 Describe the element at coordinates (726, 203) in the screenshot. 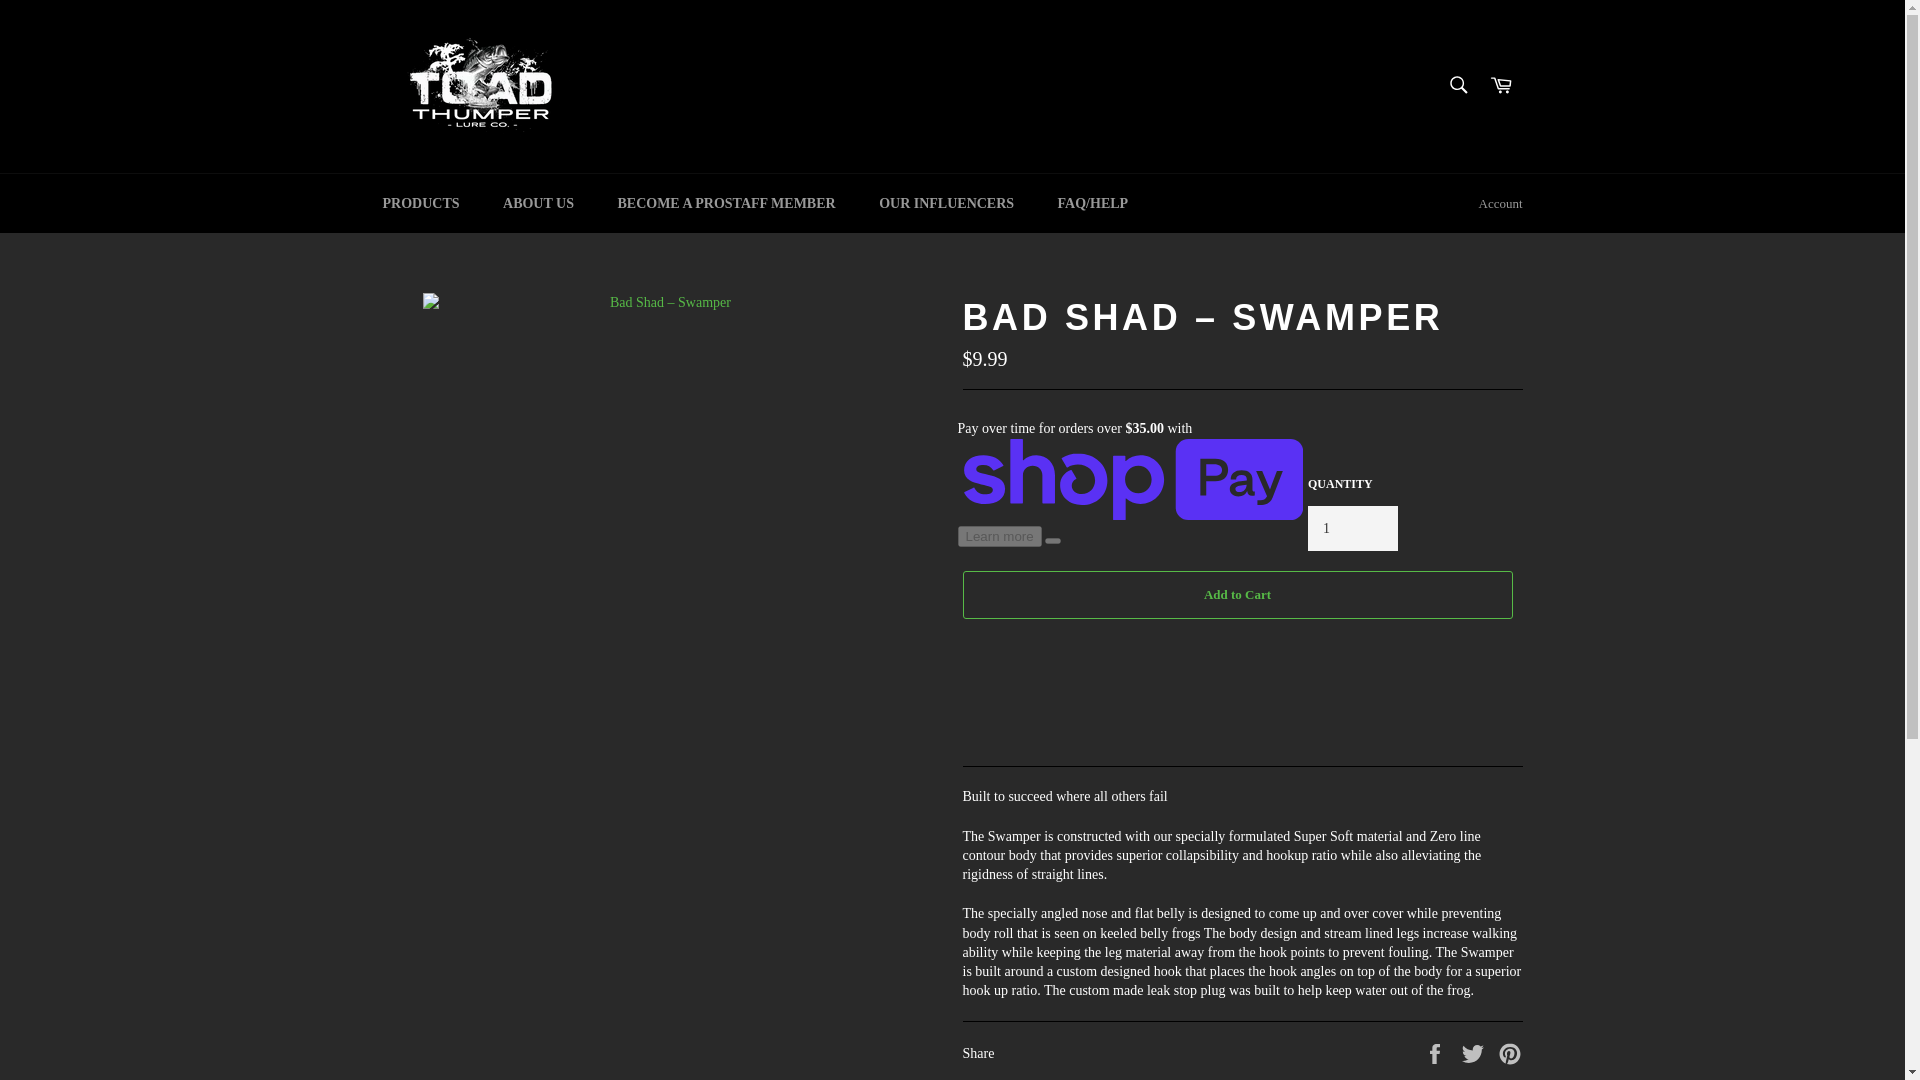

I see `BECOME A PROSTAFF MEMBER` at that location.